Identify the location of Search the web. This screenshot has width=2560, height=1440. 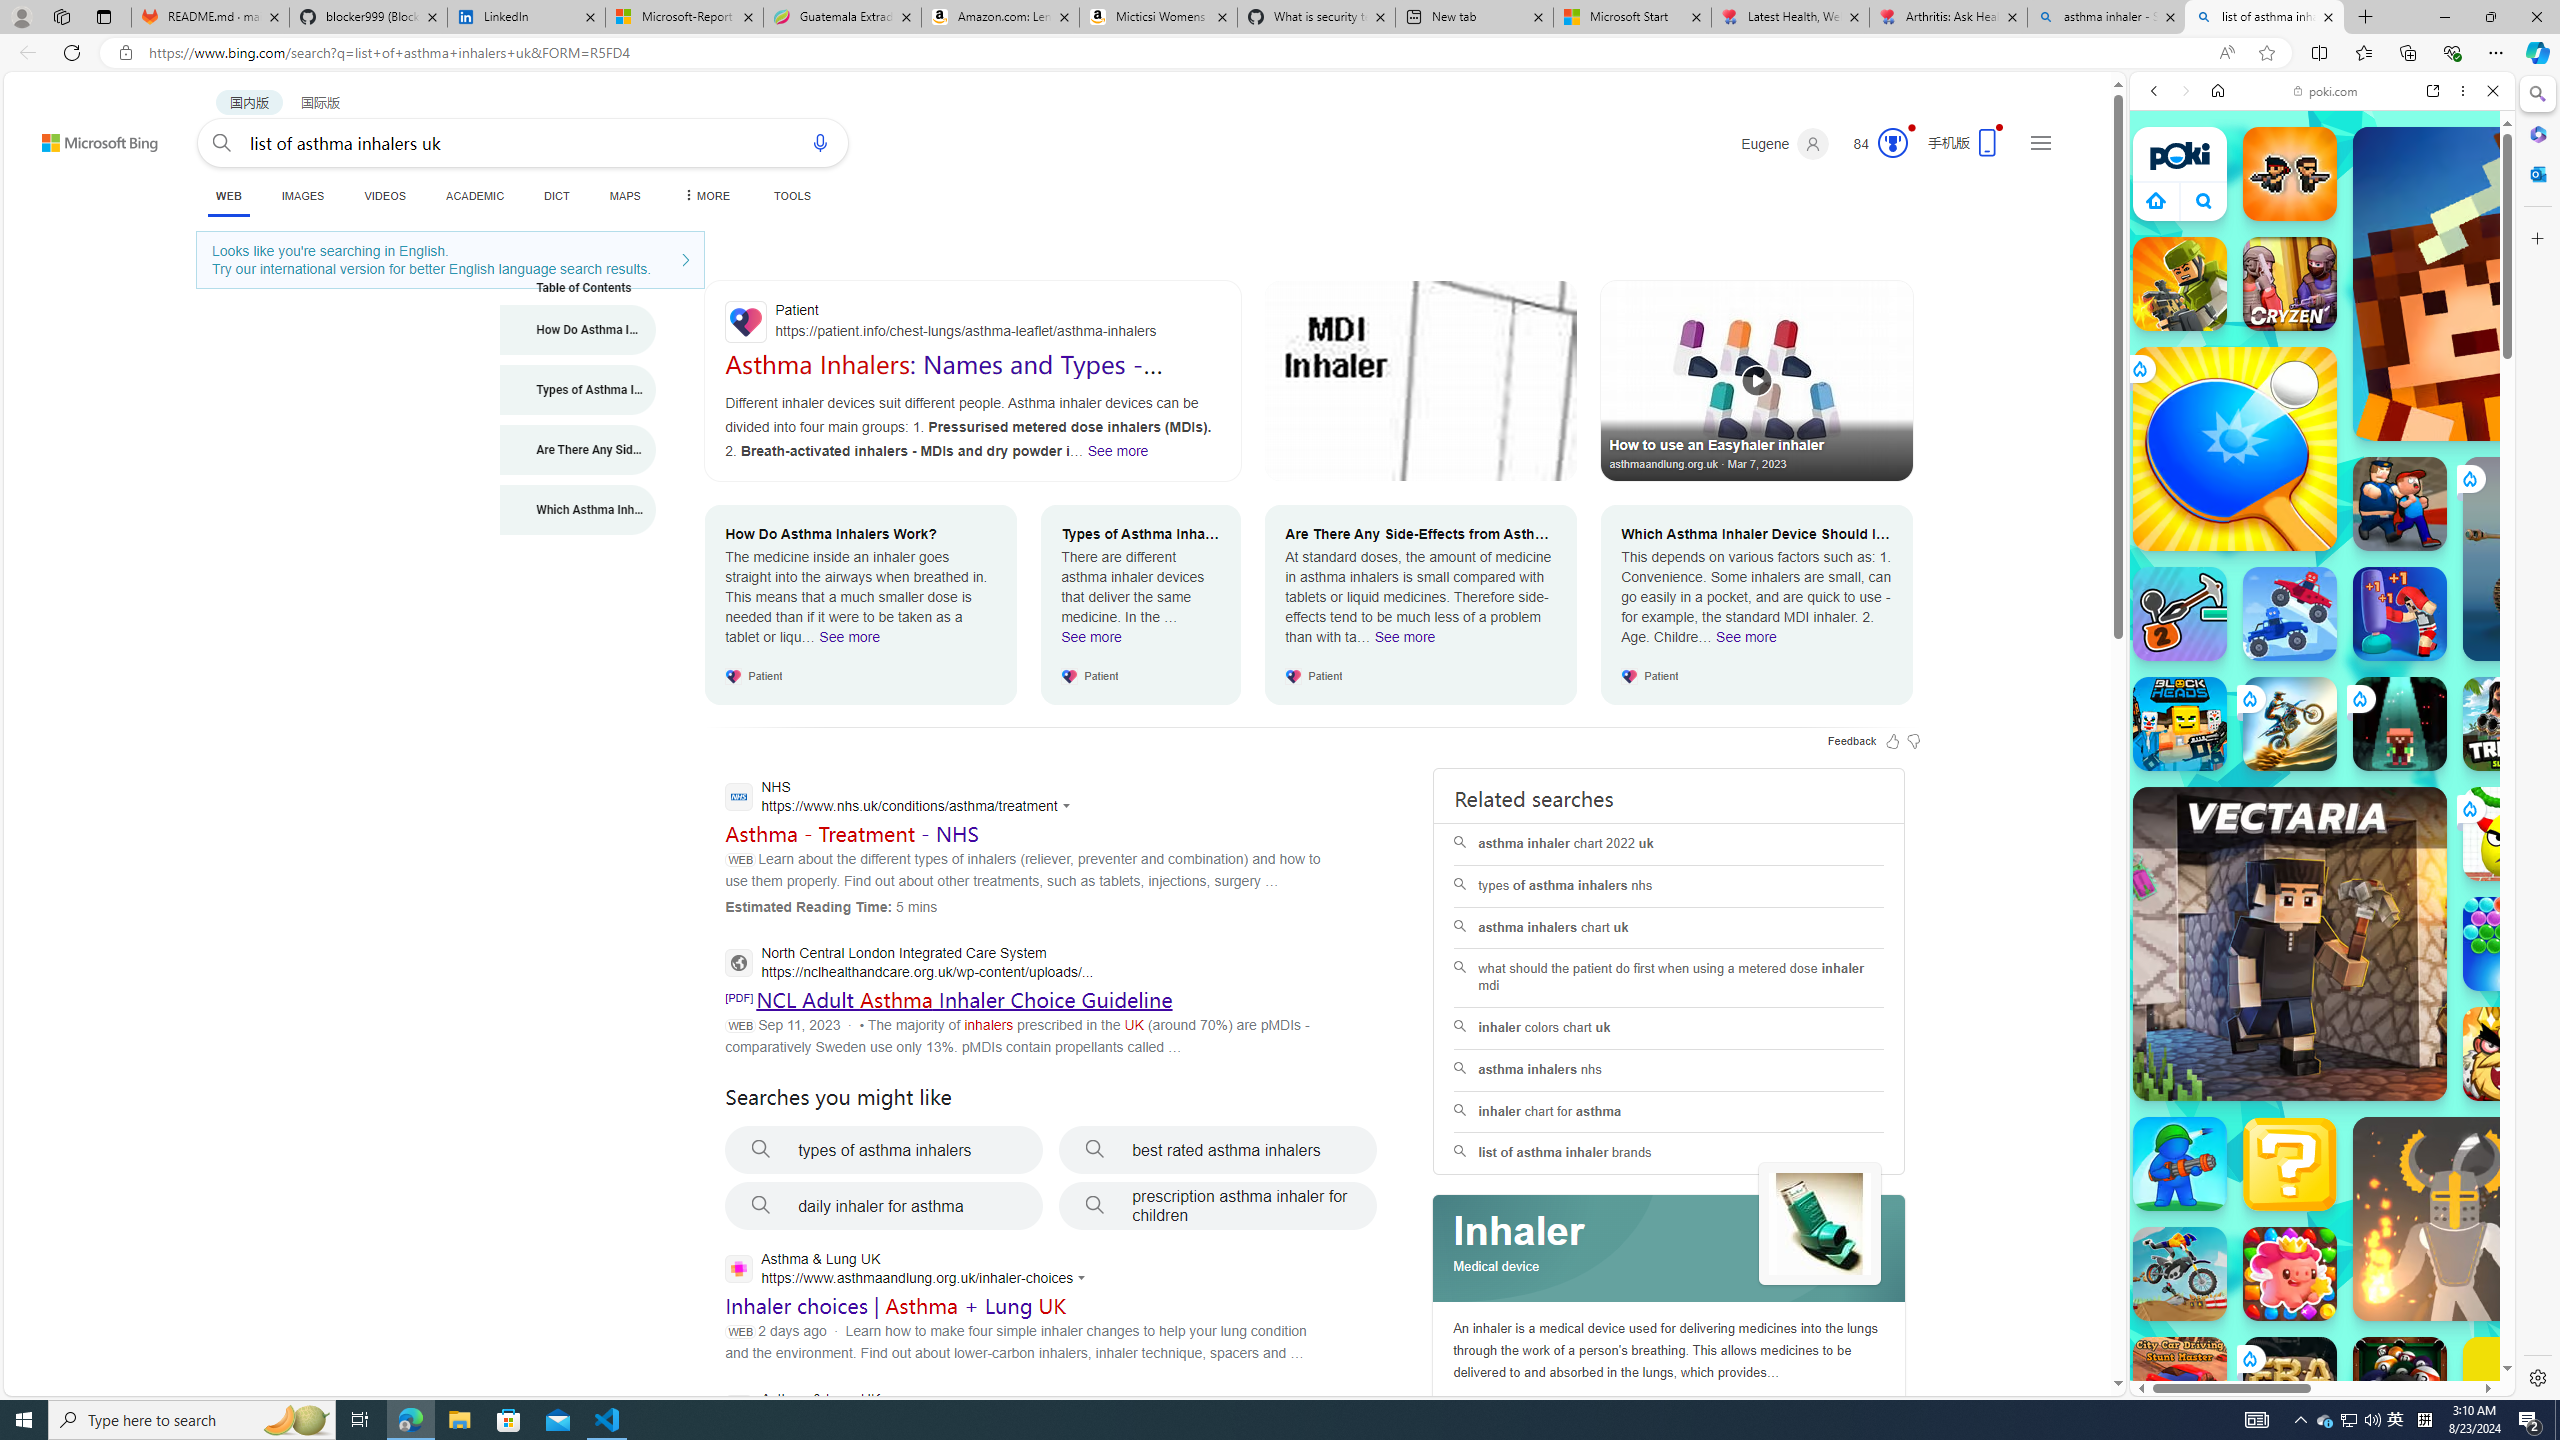
(2332, 138).